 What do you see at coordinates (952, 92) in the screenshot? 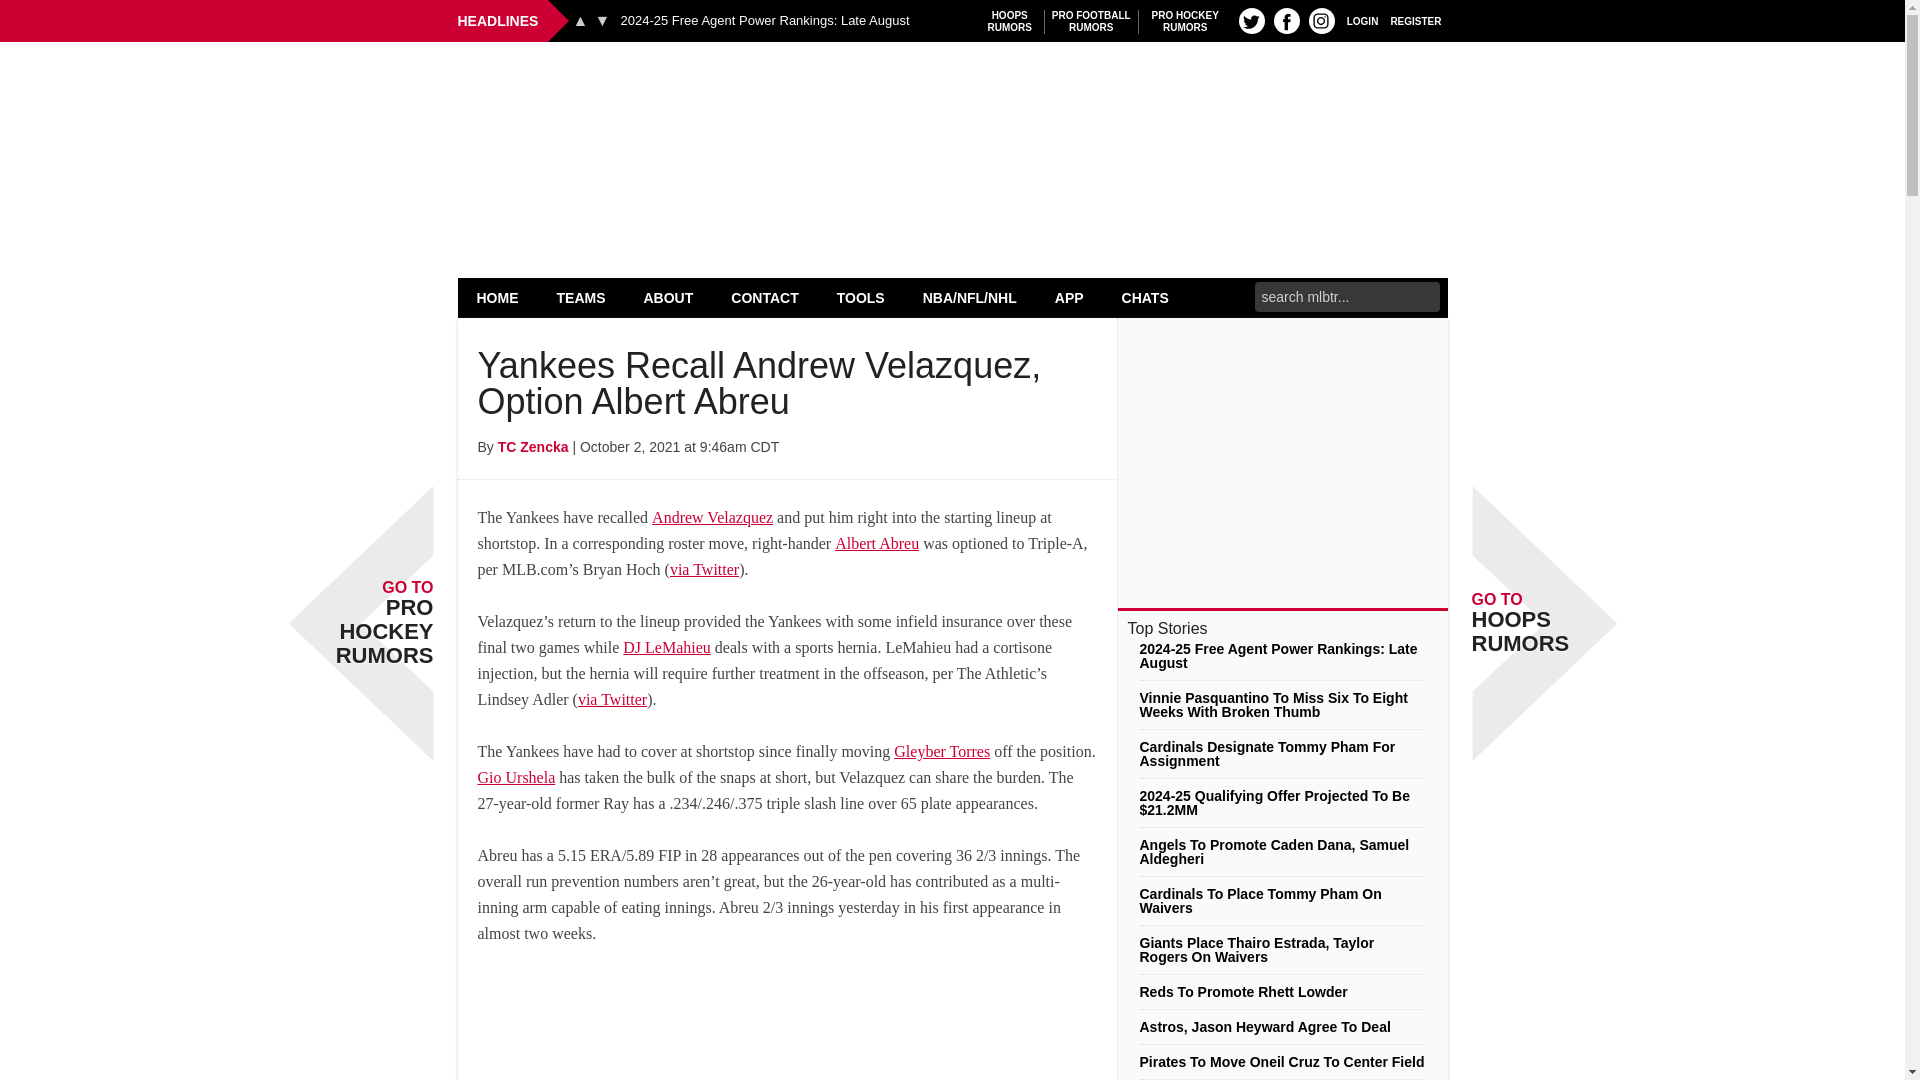
I see `MLB Trade Rumors` at bounding box center [952, 92].